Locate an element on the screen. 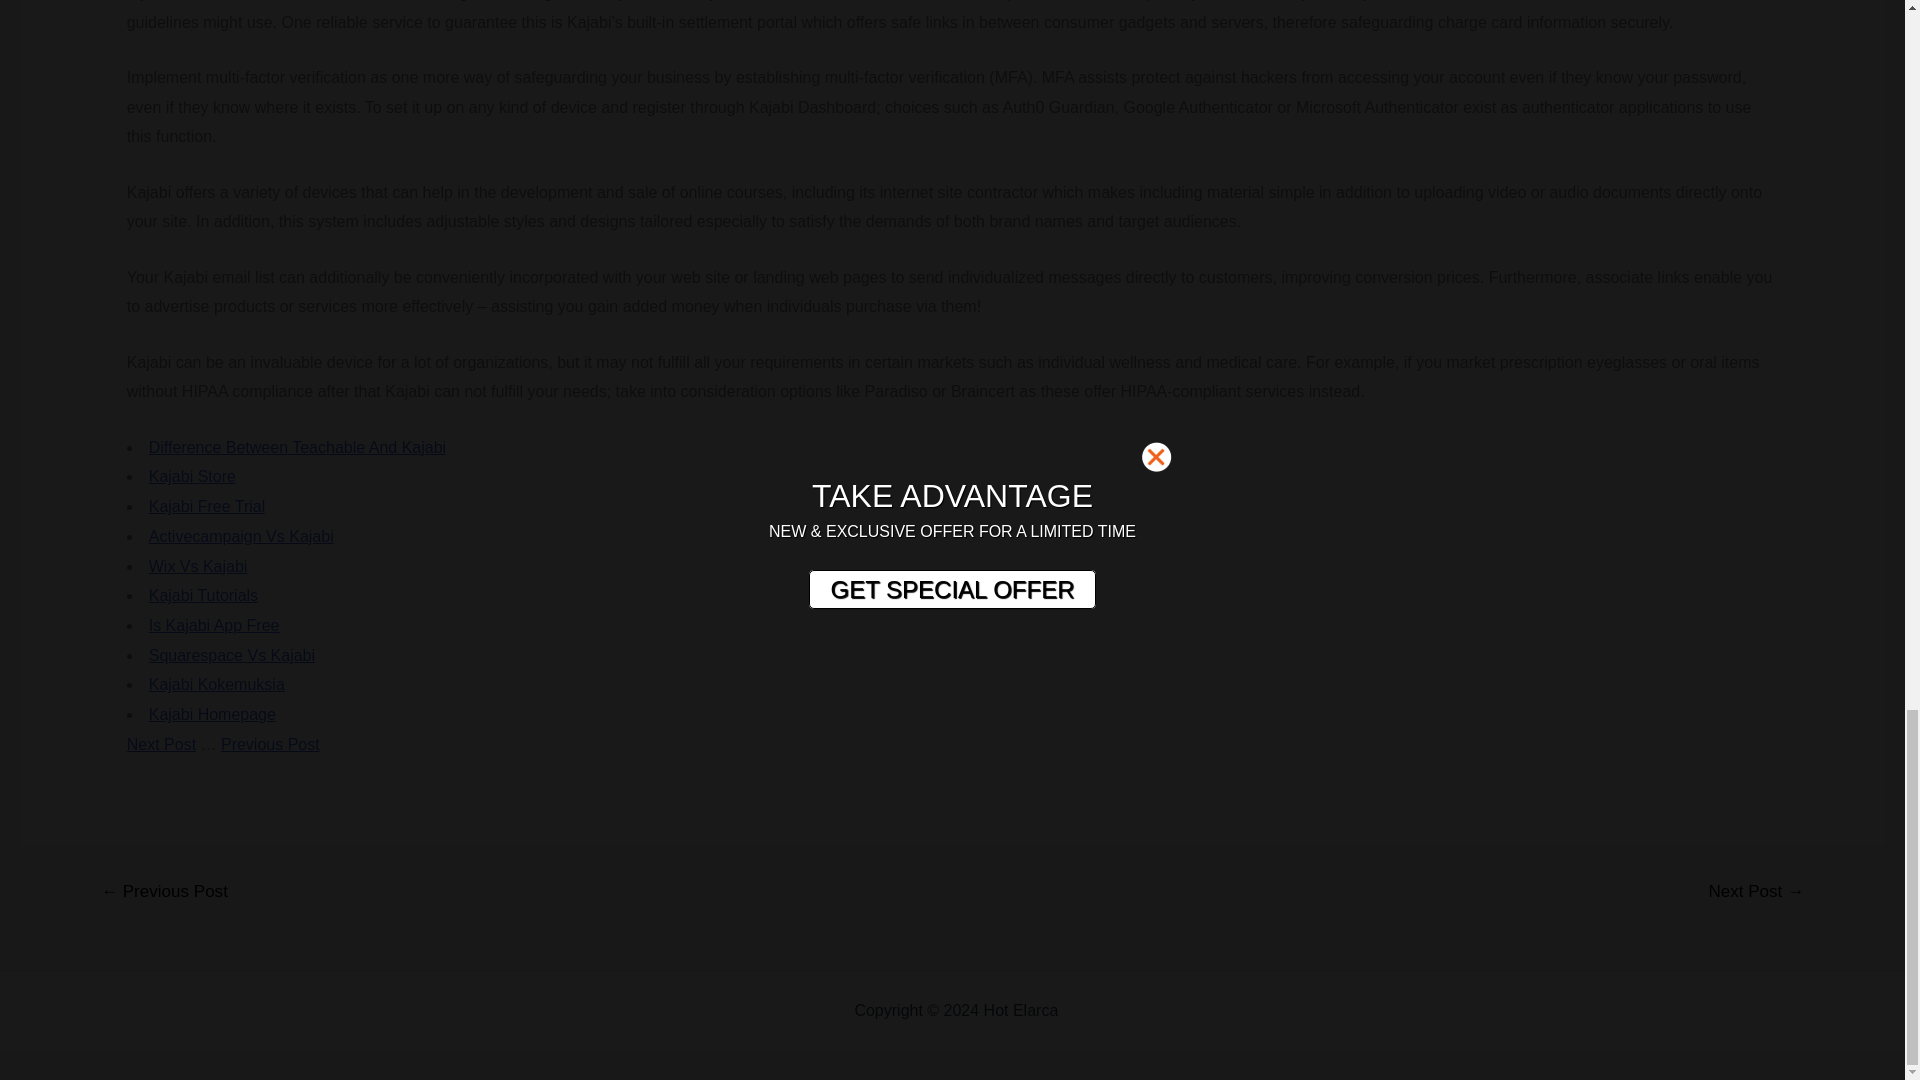 The image size is (1920, 1080). Wix Vs Kajabi is located at coordinates (198, 566).